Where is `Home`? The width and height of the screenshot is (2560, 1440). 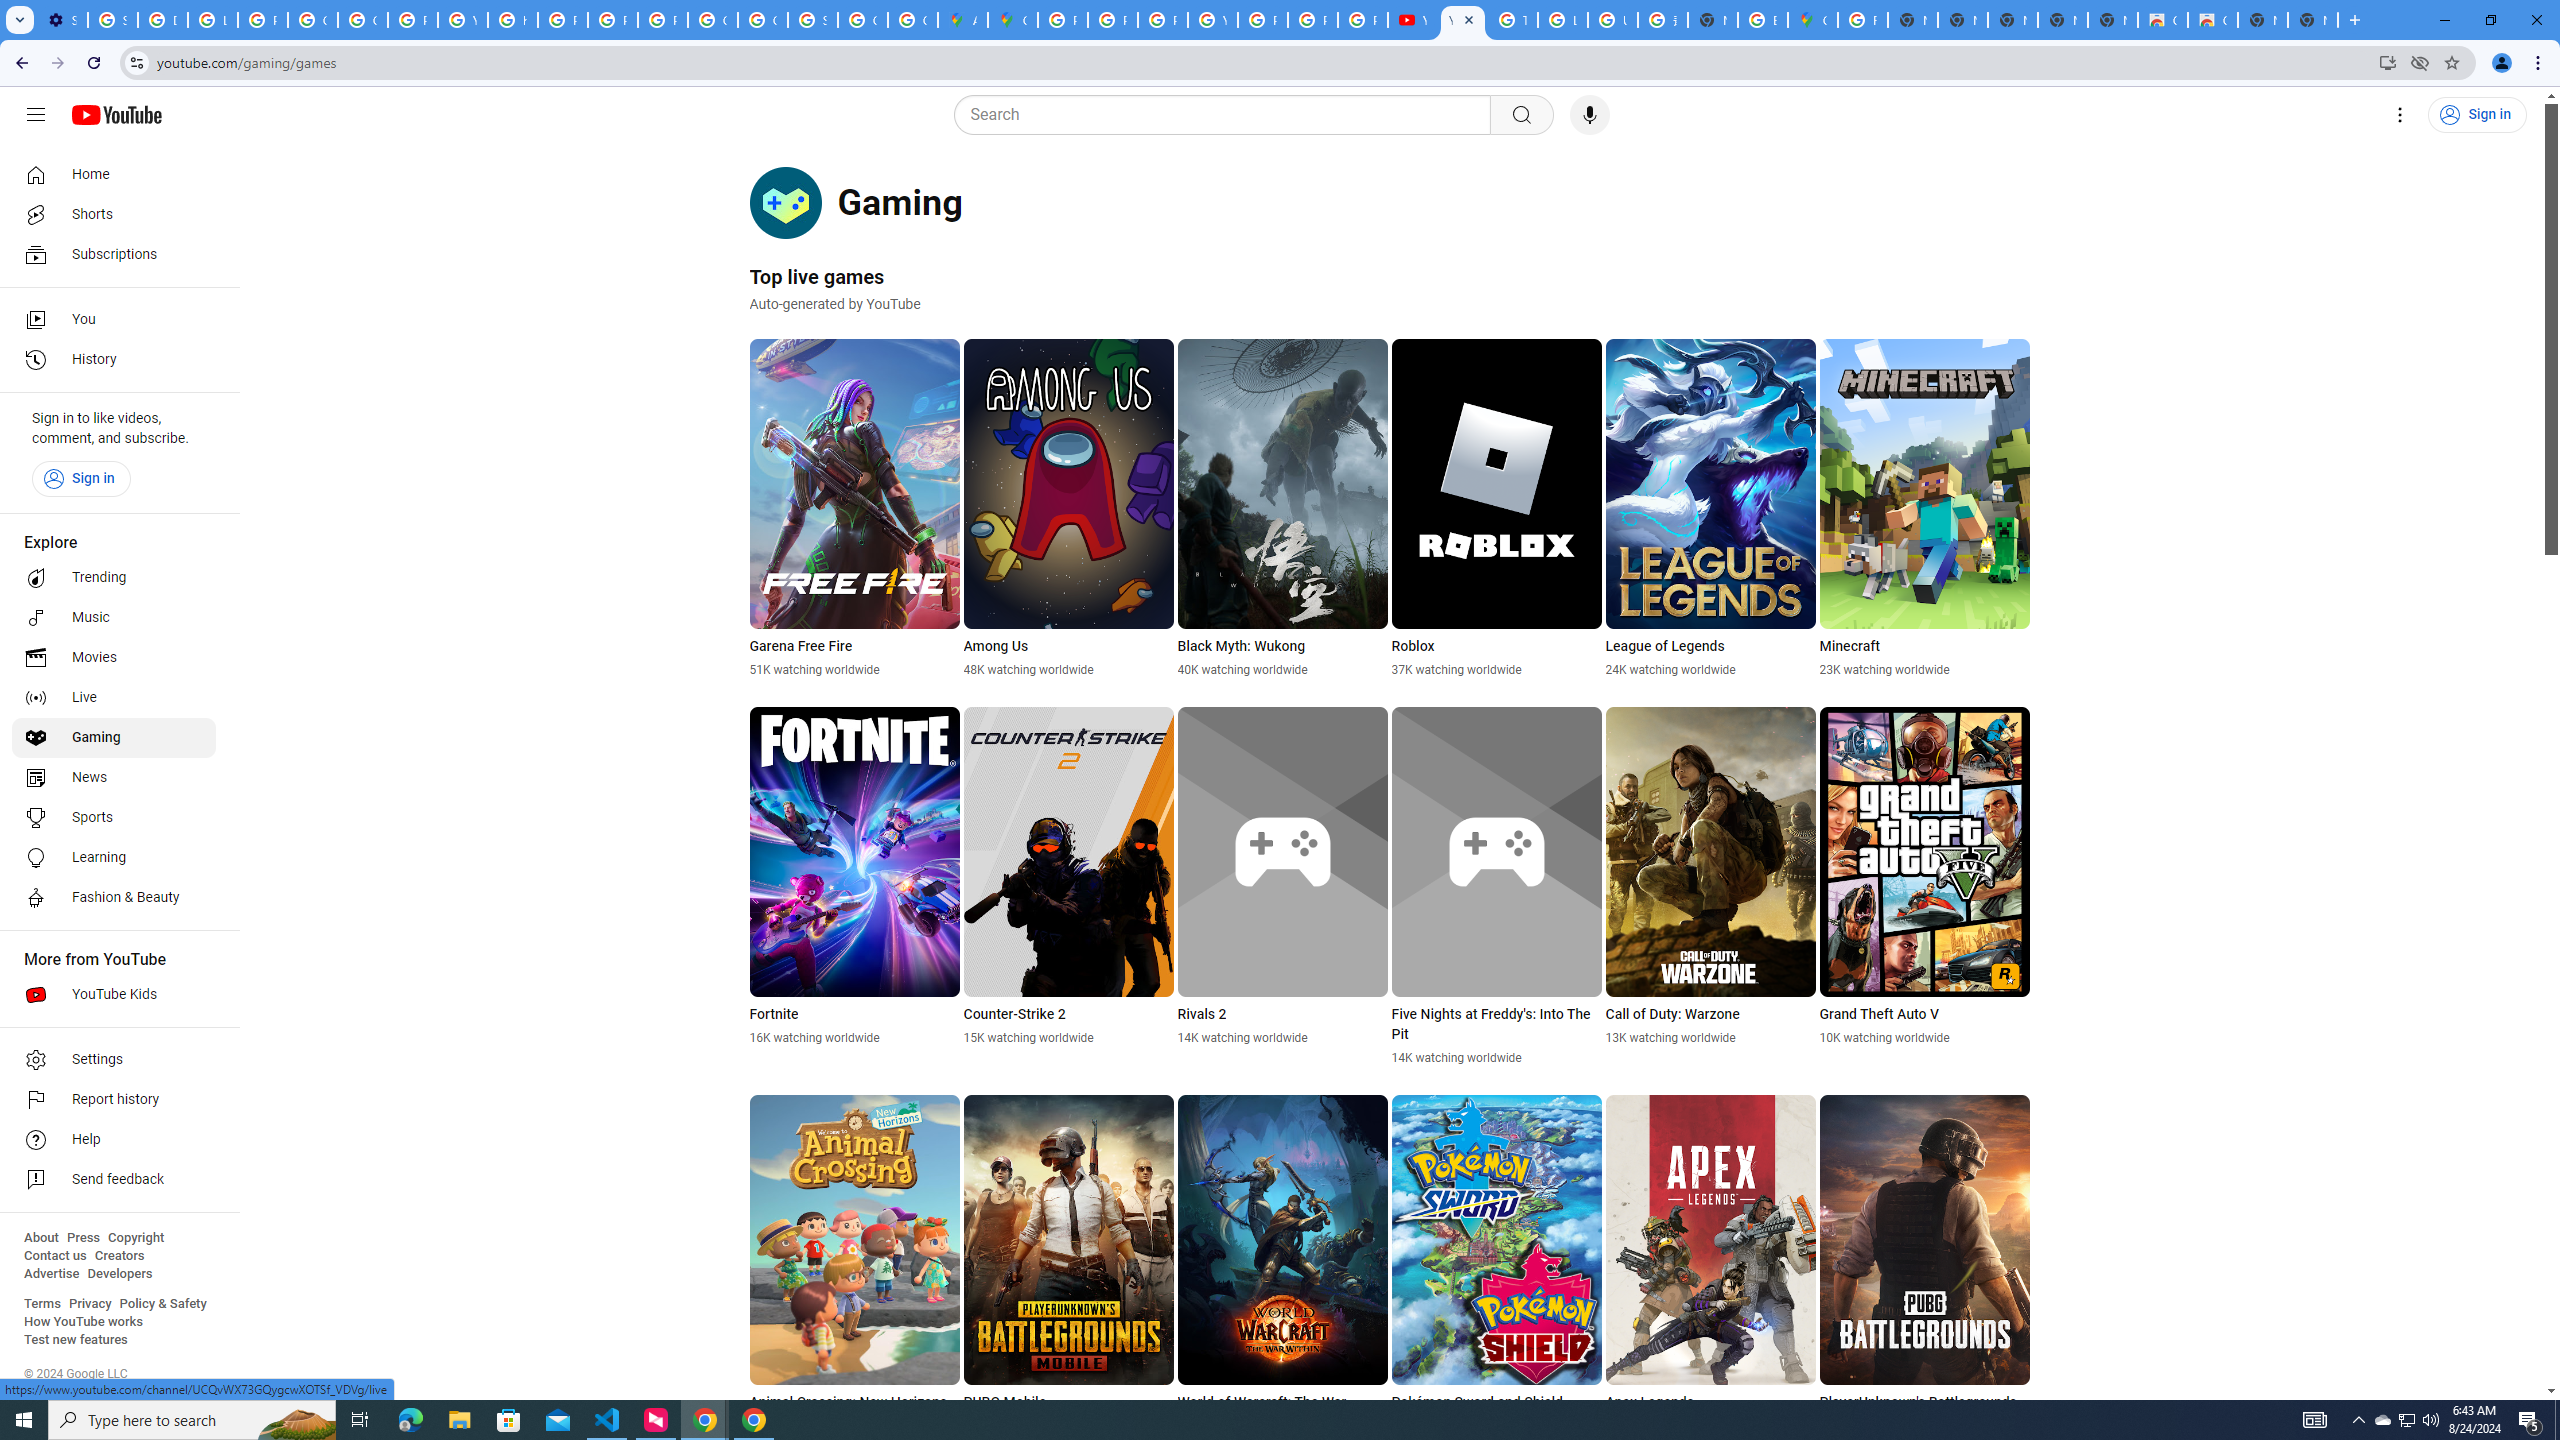
Home is located at coordinates (114, 174).